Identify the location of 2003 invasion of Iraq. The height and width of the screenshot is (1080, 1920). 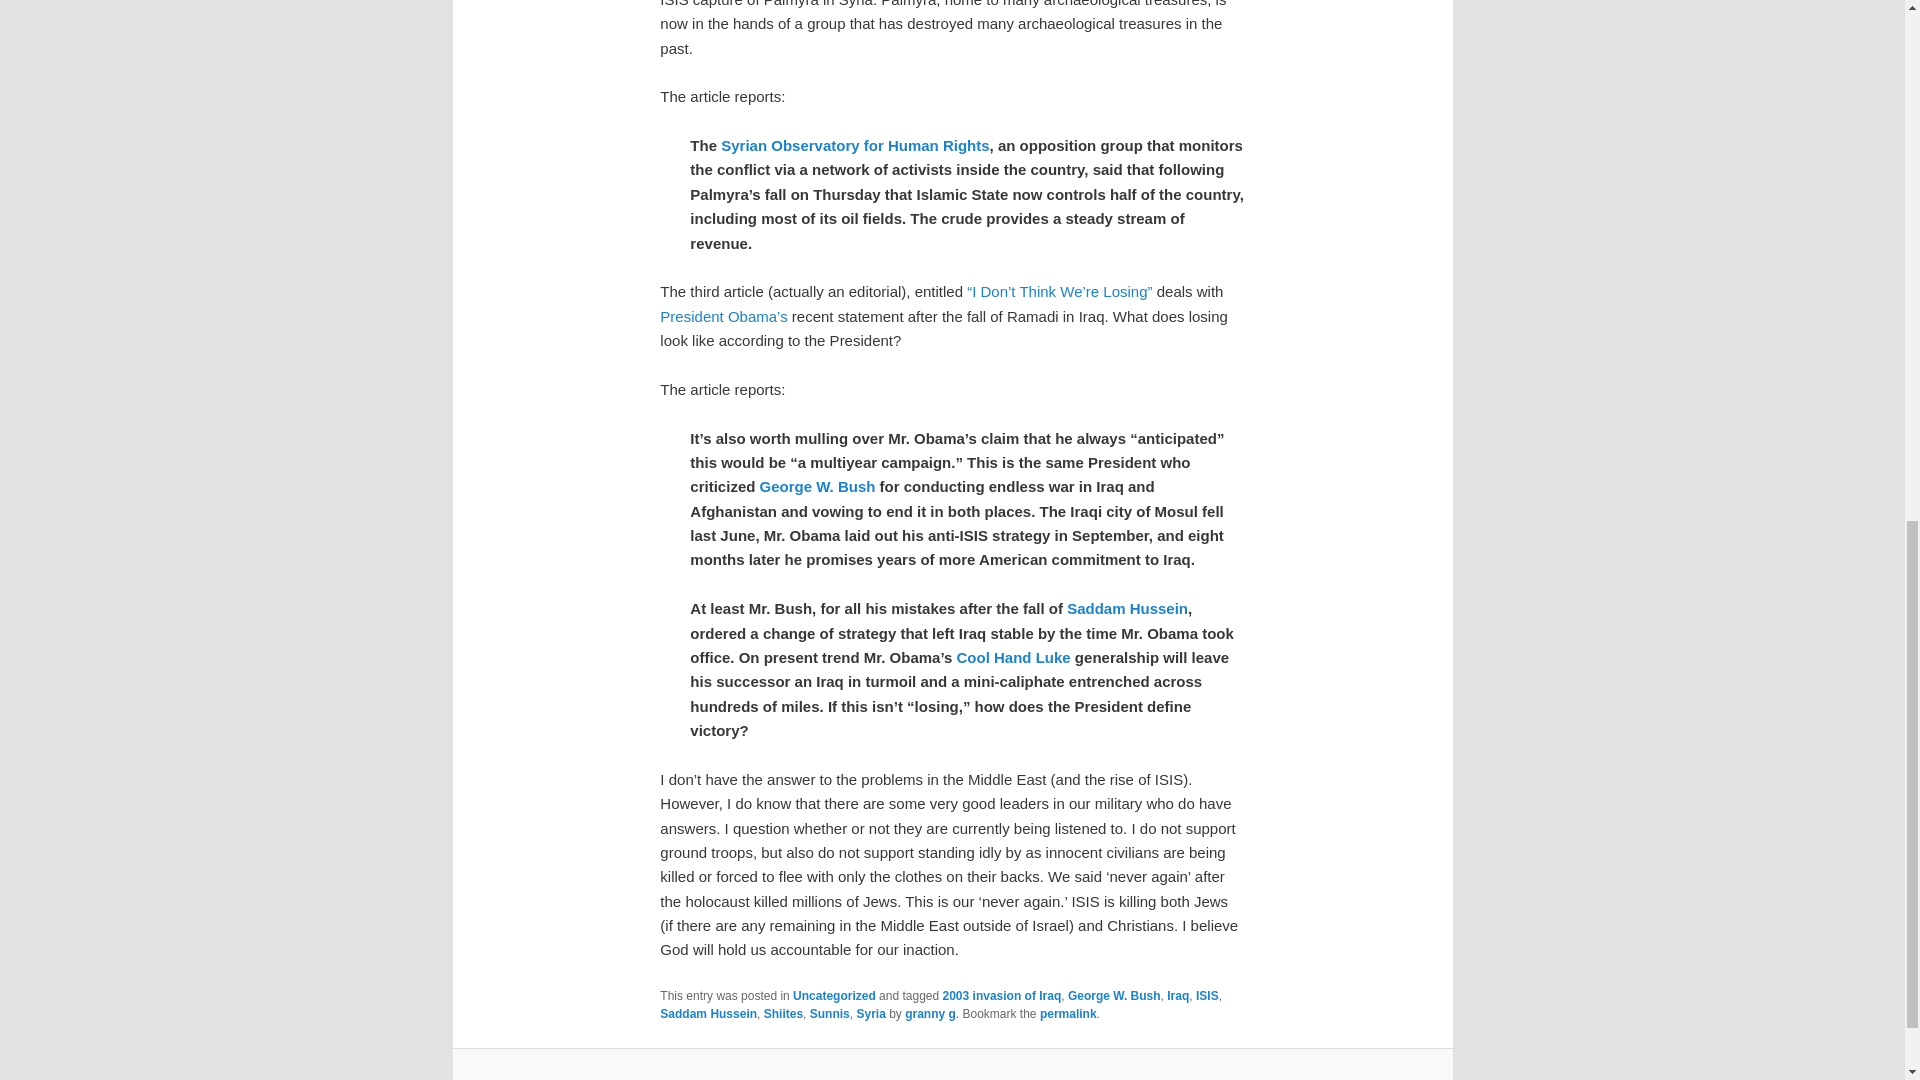
(1002, 996).